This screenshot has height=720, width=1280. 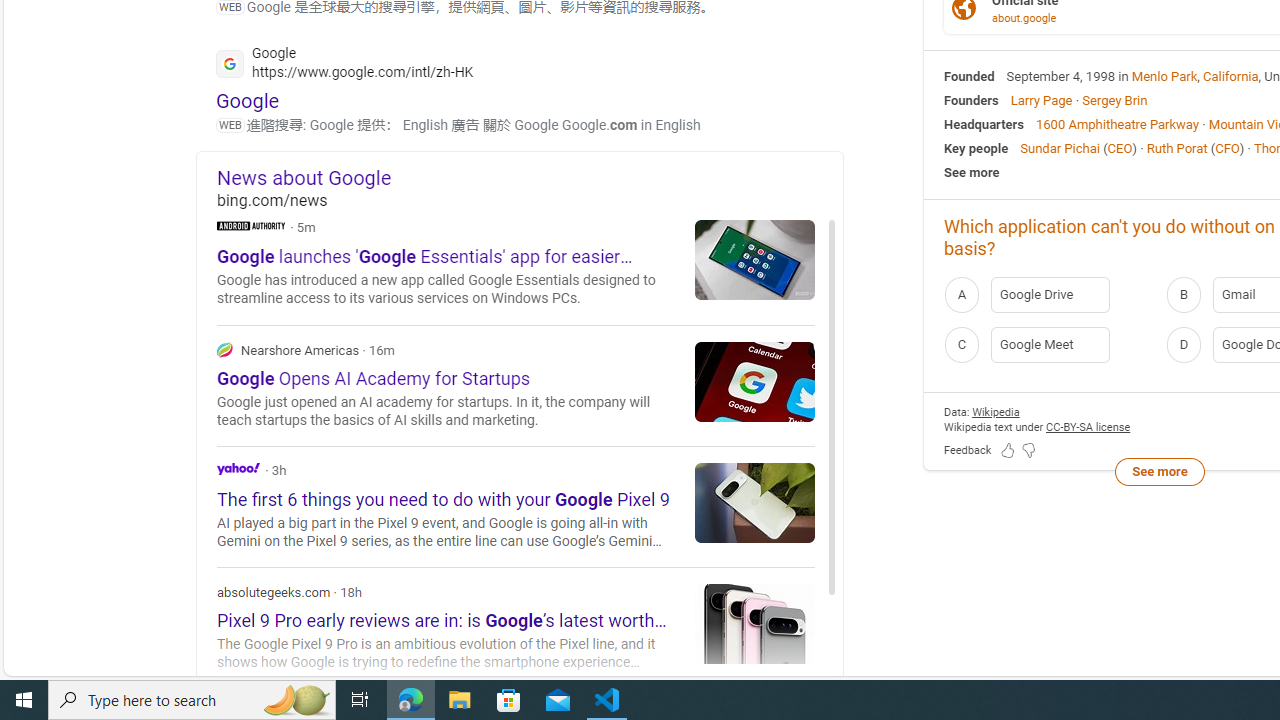 I want to click on Sundar Pichai, so click(x=1060, y=148).